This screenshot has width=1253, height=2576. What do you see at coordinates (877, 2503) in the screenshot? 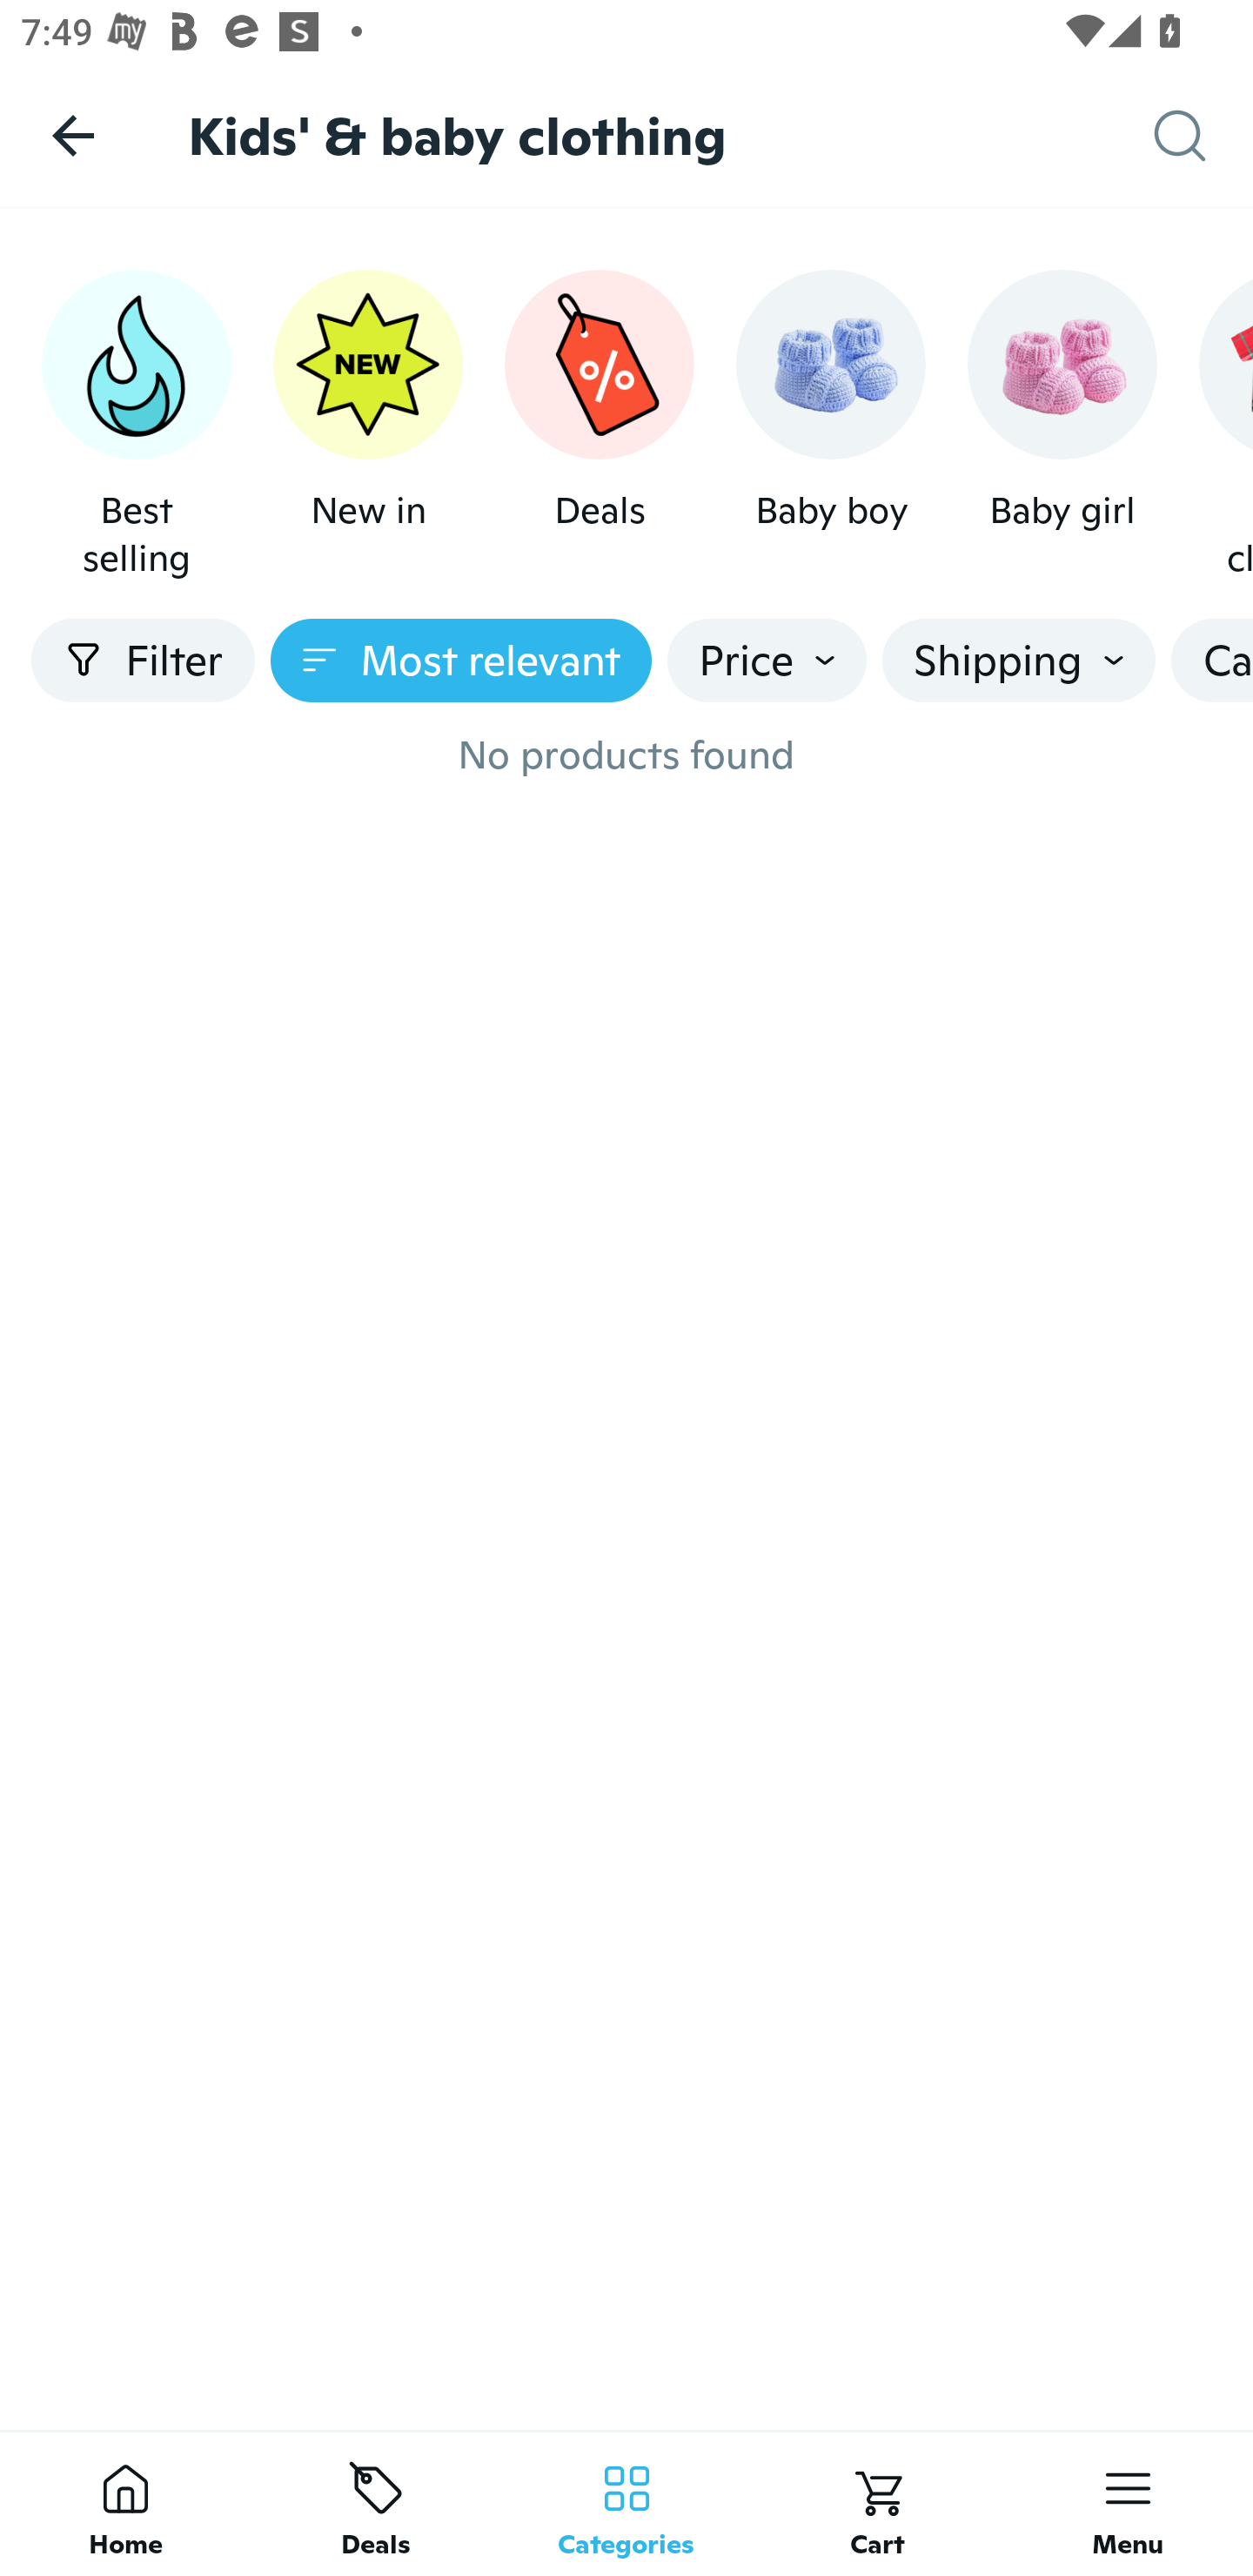
I see `Cart` at bounding box center [877, 2503].